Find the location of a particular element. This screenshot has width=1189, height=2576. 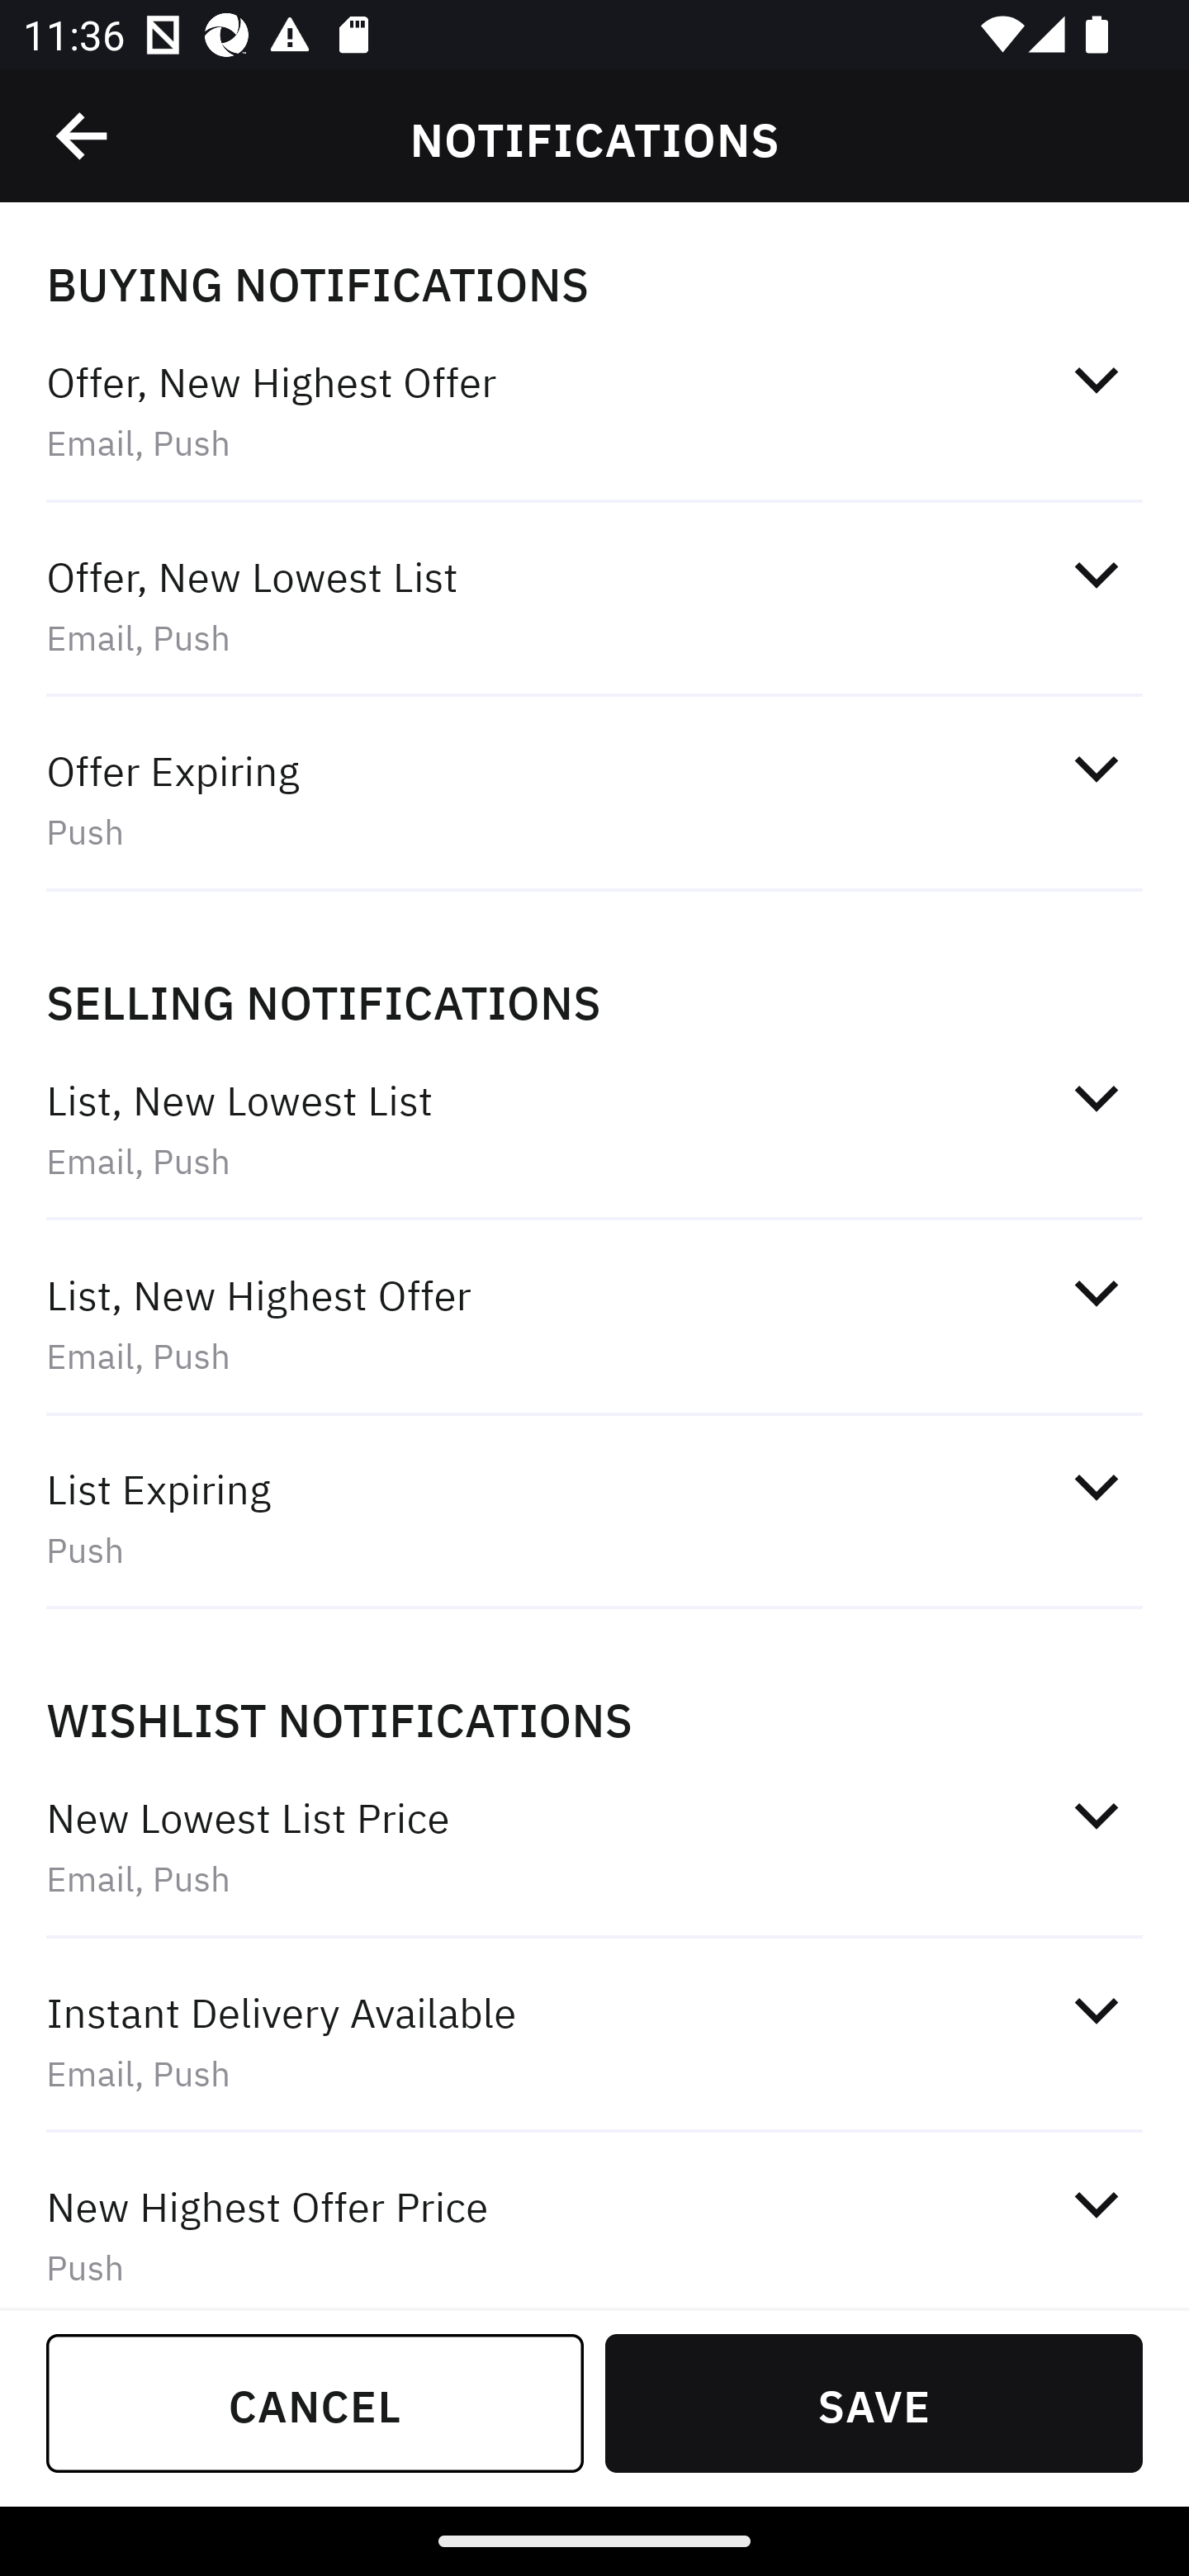

Offer, New Highest Offer  Email, Push is located at coordinates (594, 410).